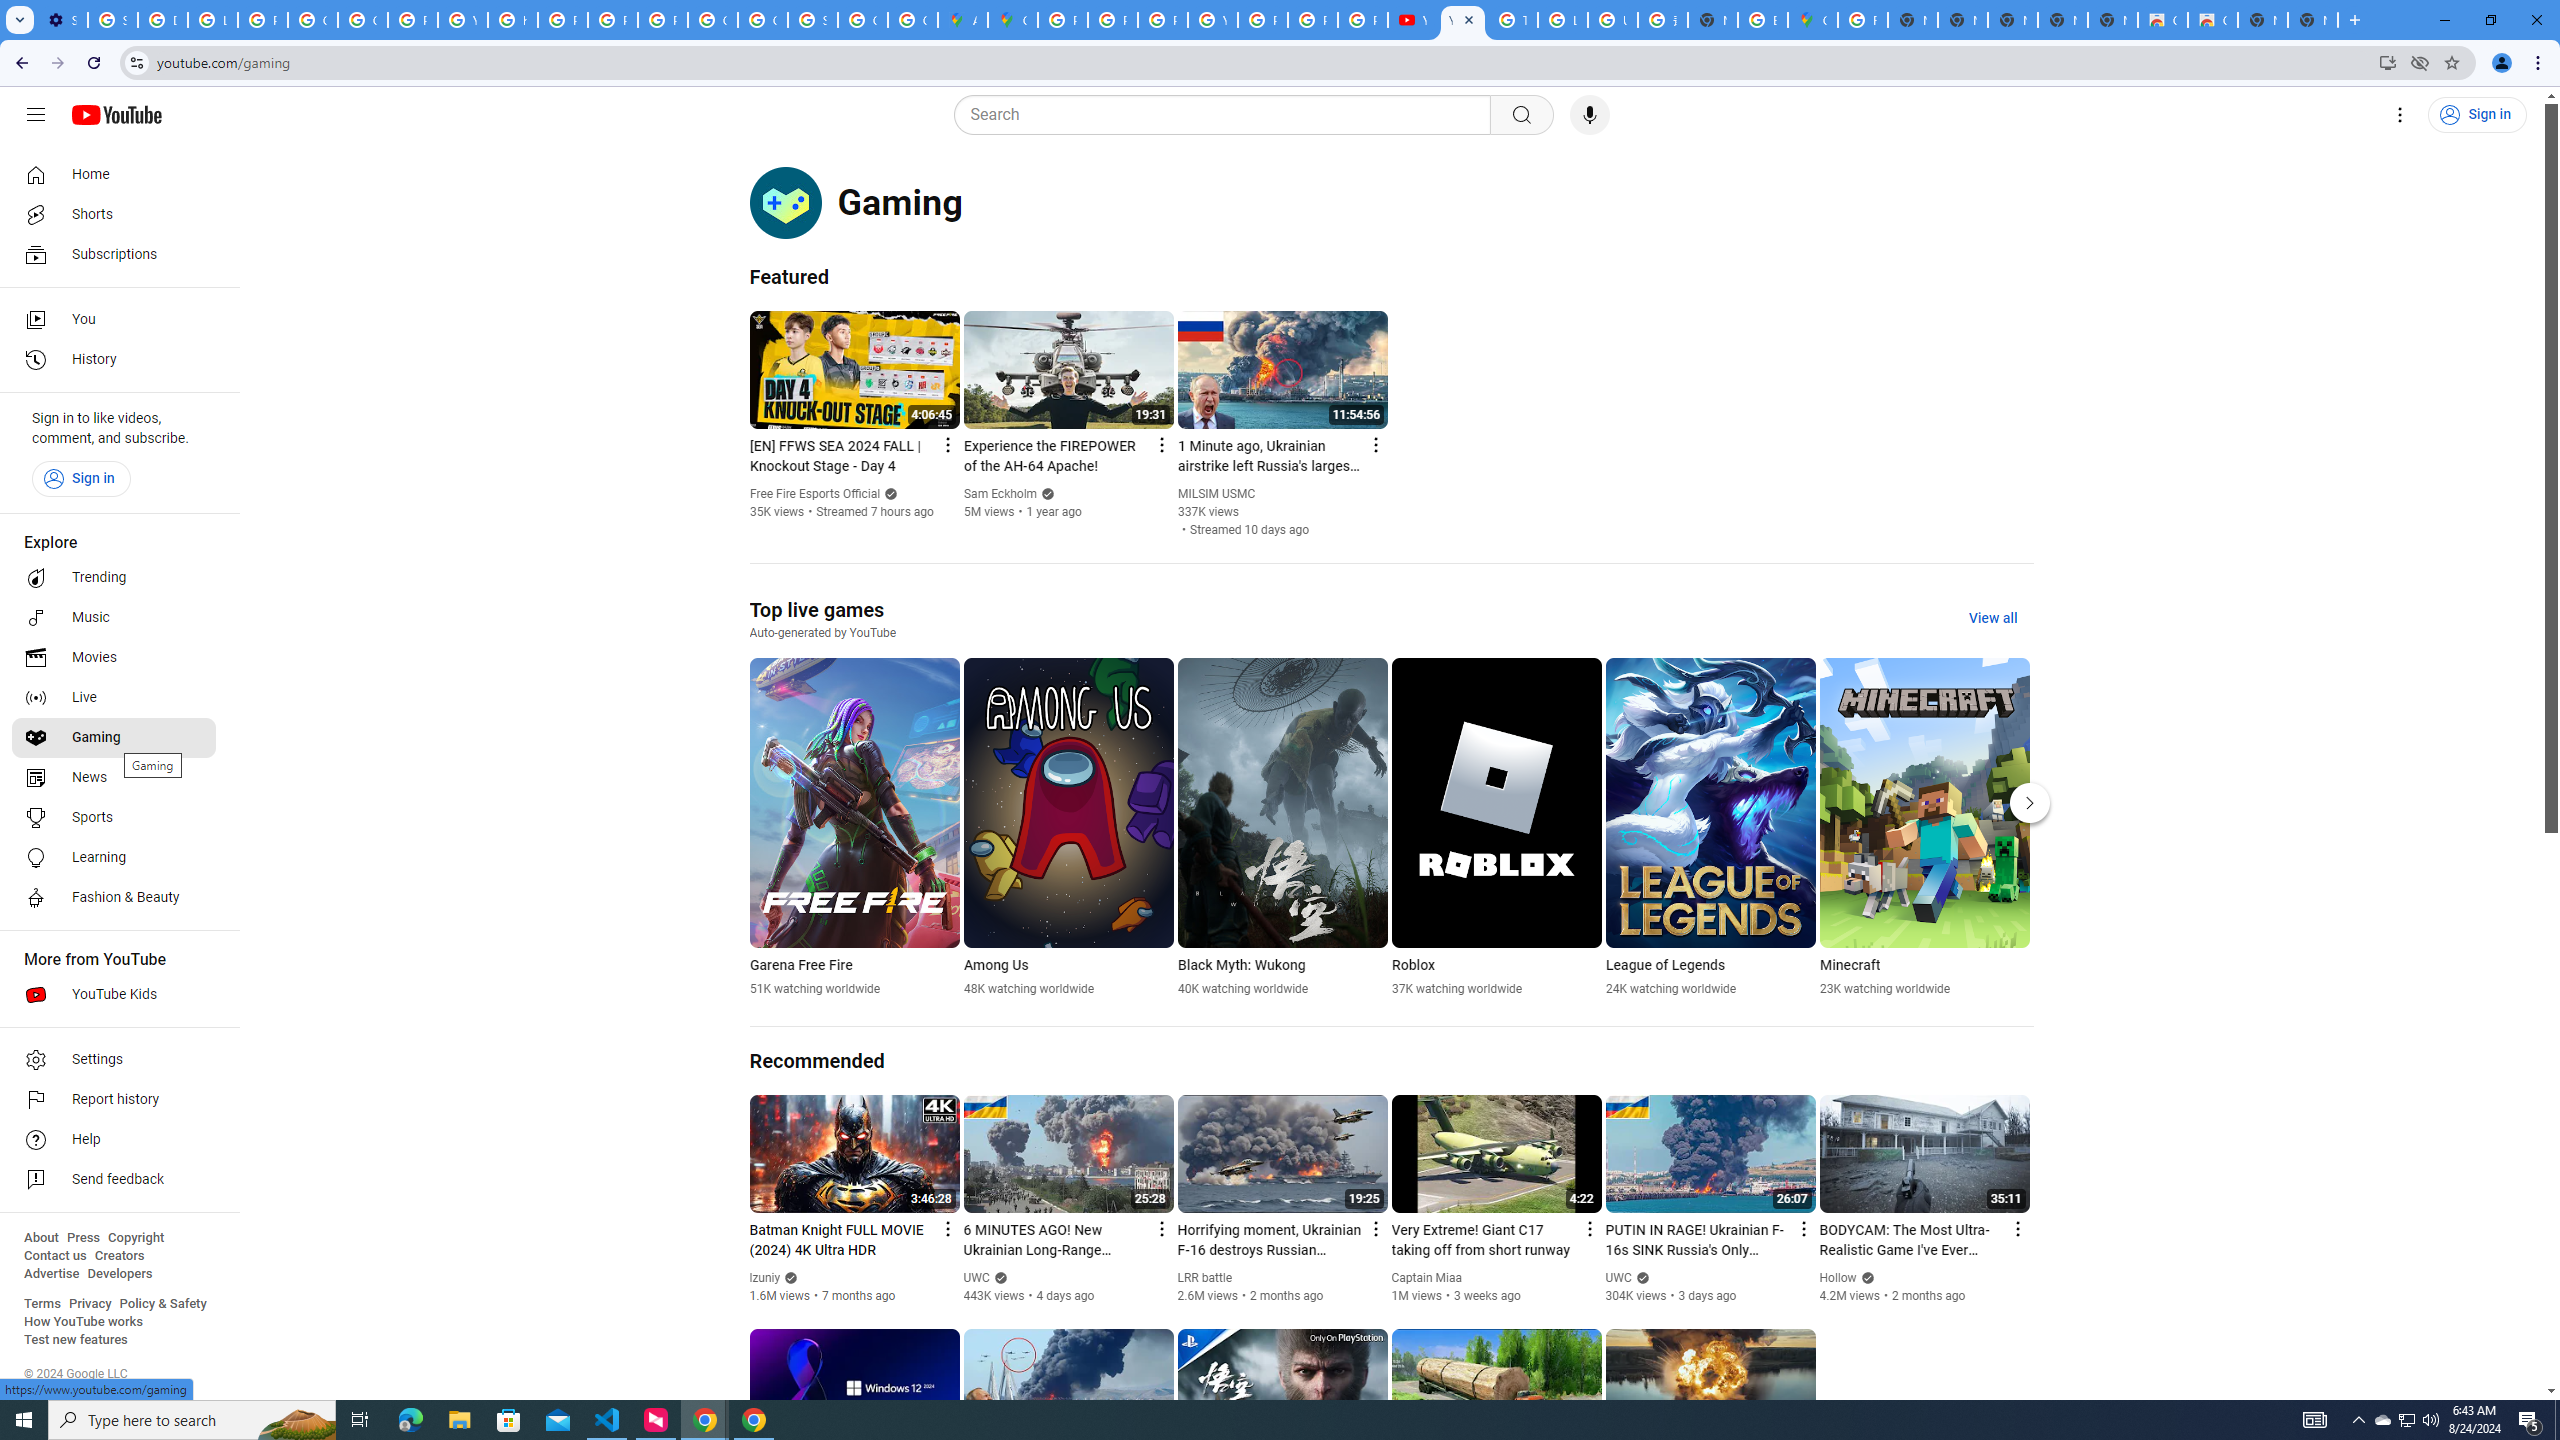  Describe the element at coordinates (62, 20) in the screenshot. I see `Settings - On startup` at that location.